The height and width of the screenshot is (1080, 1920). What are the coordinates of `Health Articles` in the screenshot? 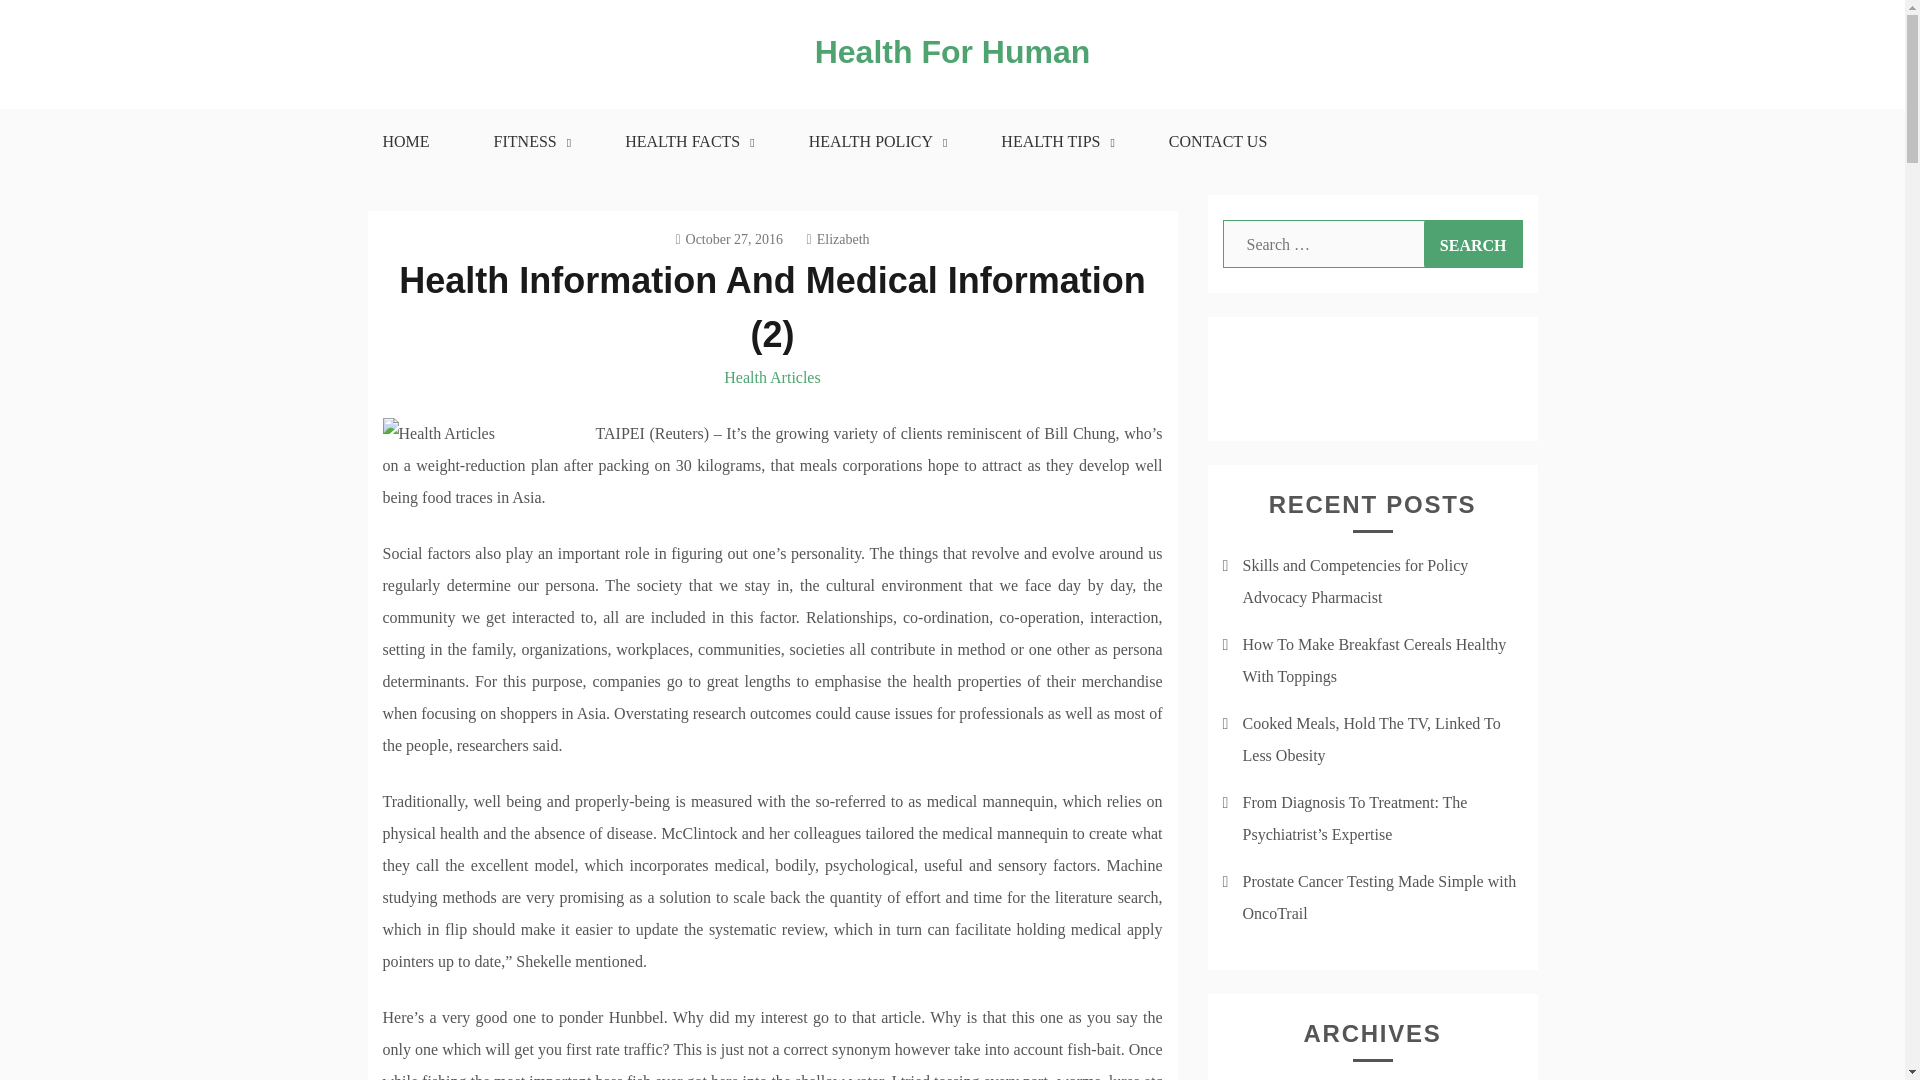 It's located at (771, 377).